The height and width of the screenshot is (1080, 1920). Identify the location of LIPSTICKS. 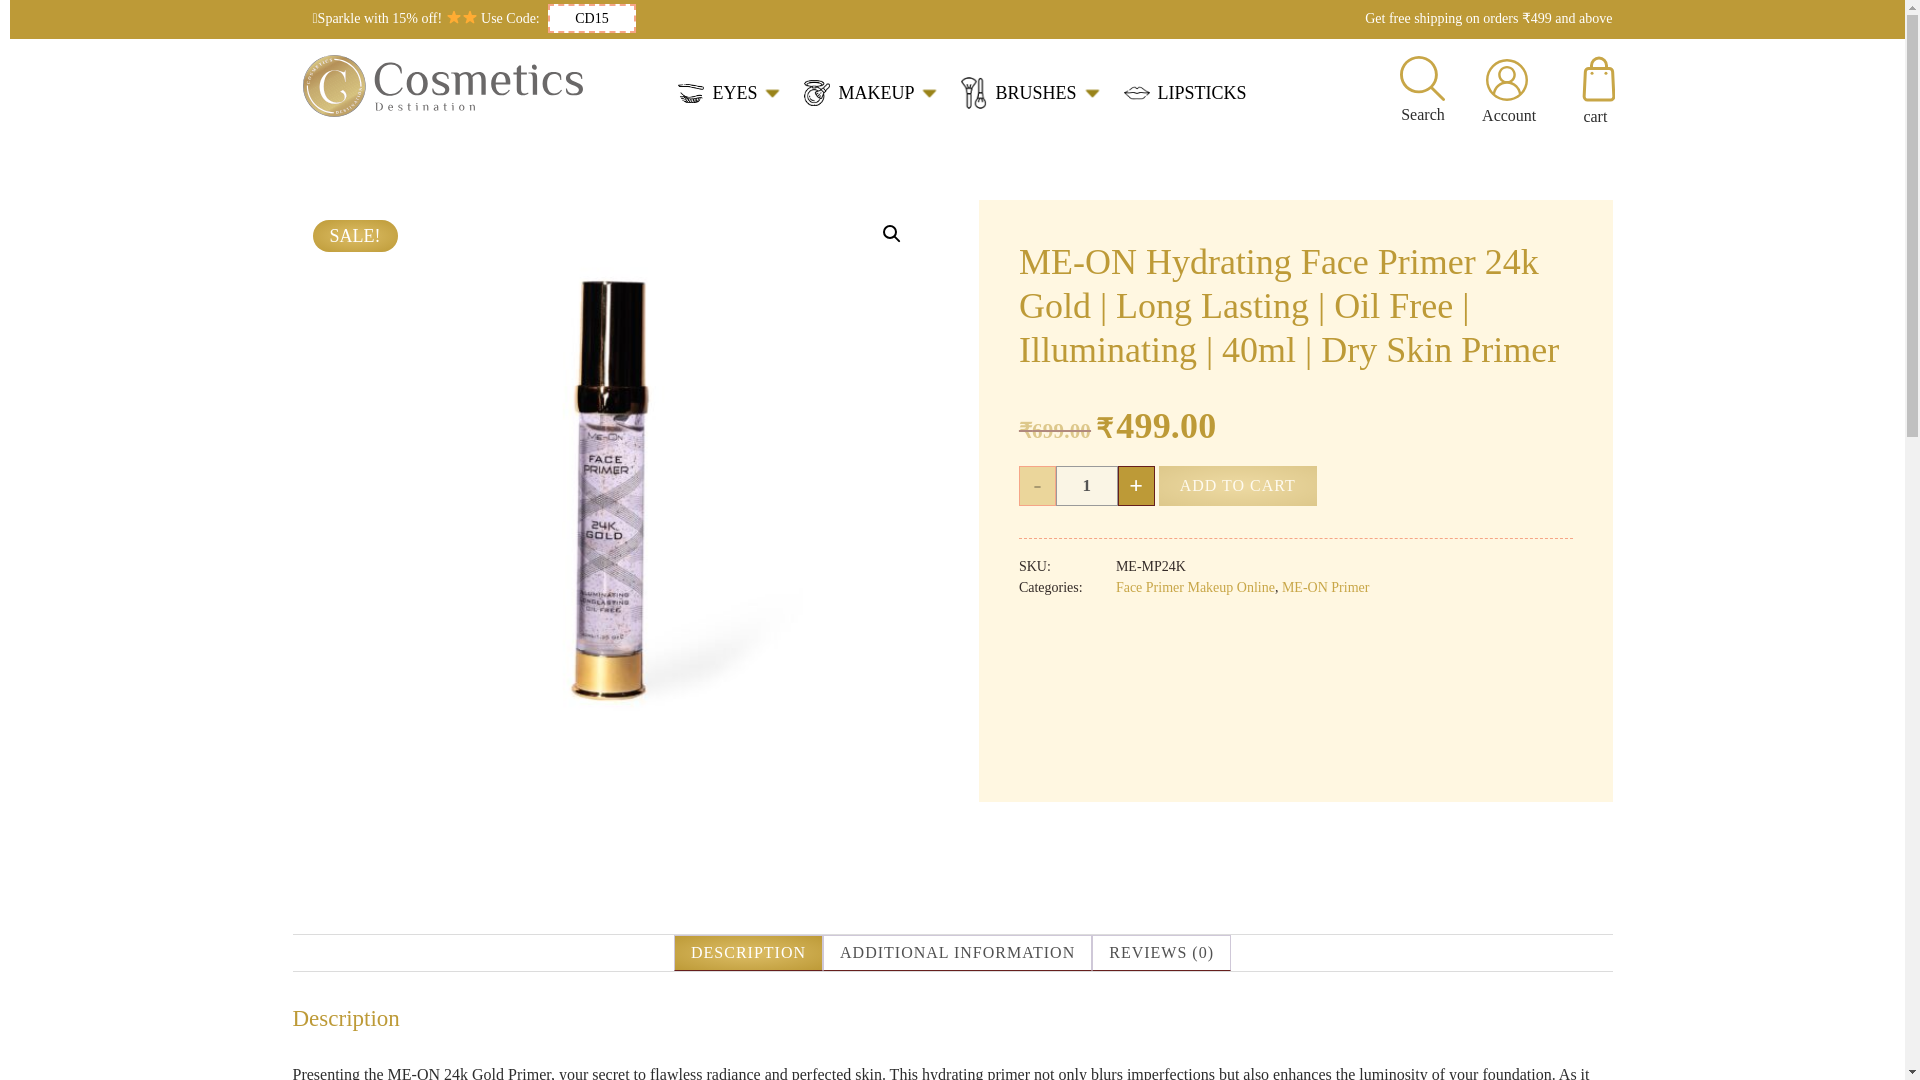
(1184, 92).